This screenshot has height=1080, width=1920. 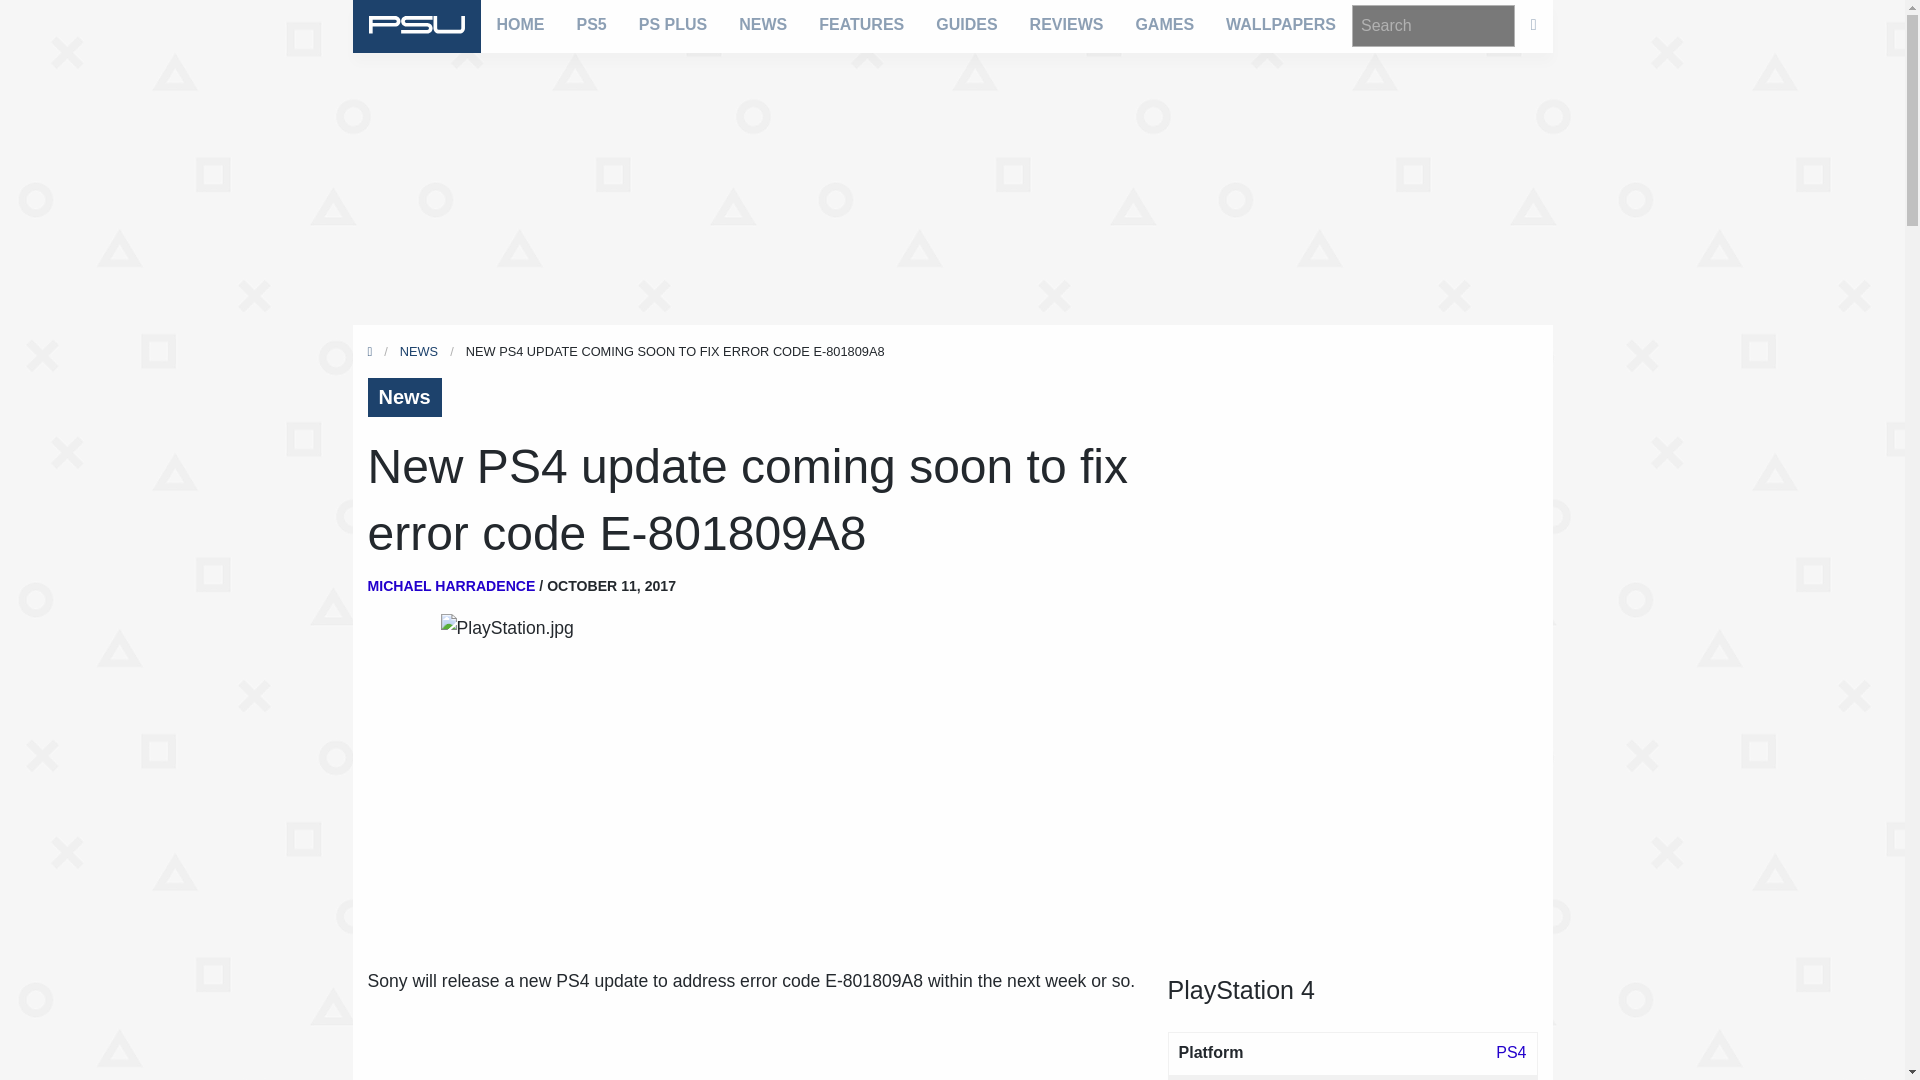 What do you see at coordinates (452, 586) in the screenshot?
I see `MICHAEL HARRADENCE` at bounding box center [452, 586].